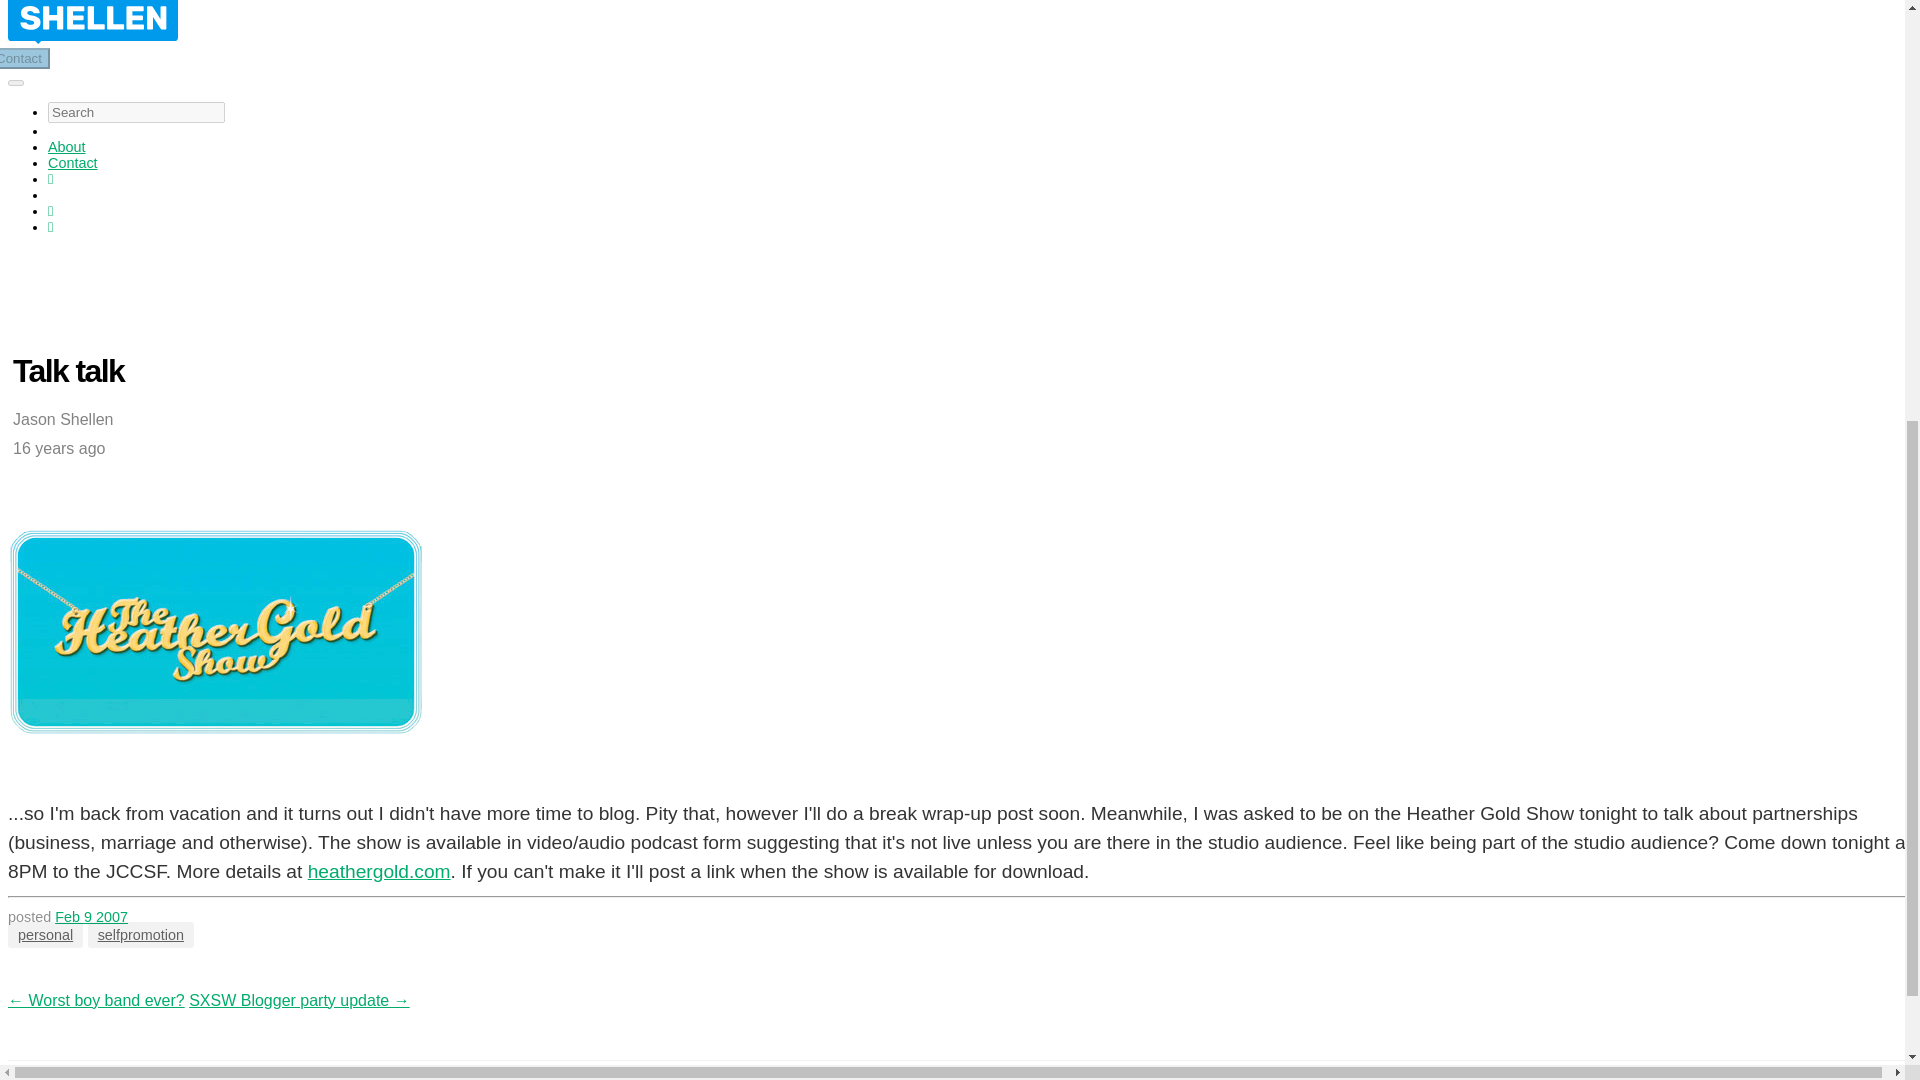 The height and width of the screenshot is (1080, 1920). I want to click on About, so click(67, 147).